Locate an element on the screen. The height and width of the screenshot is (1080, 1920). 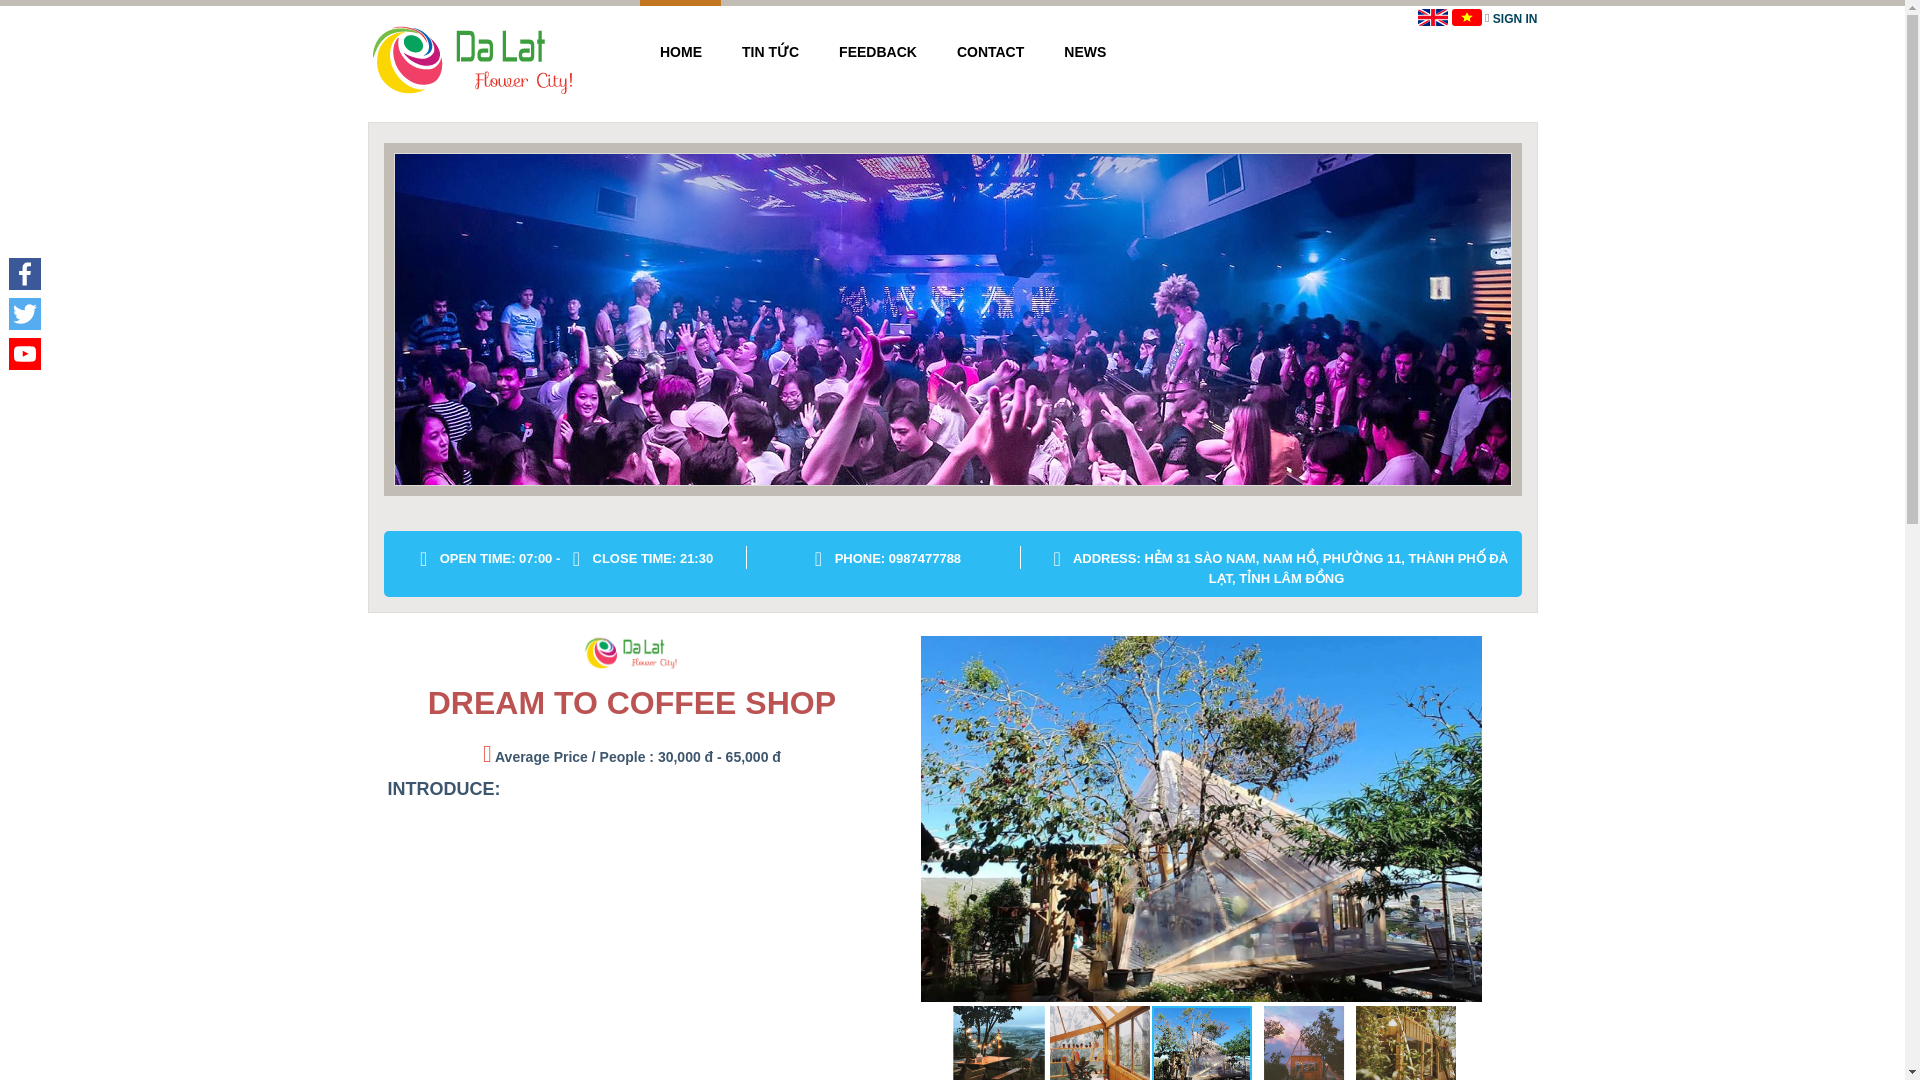
SIGN IN is located at coordinates (1515, 18).